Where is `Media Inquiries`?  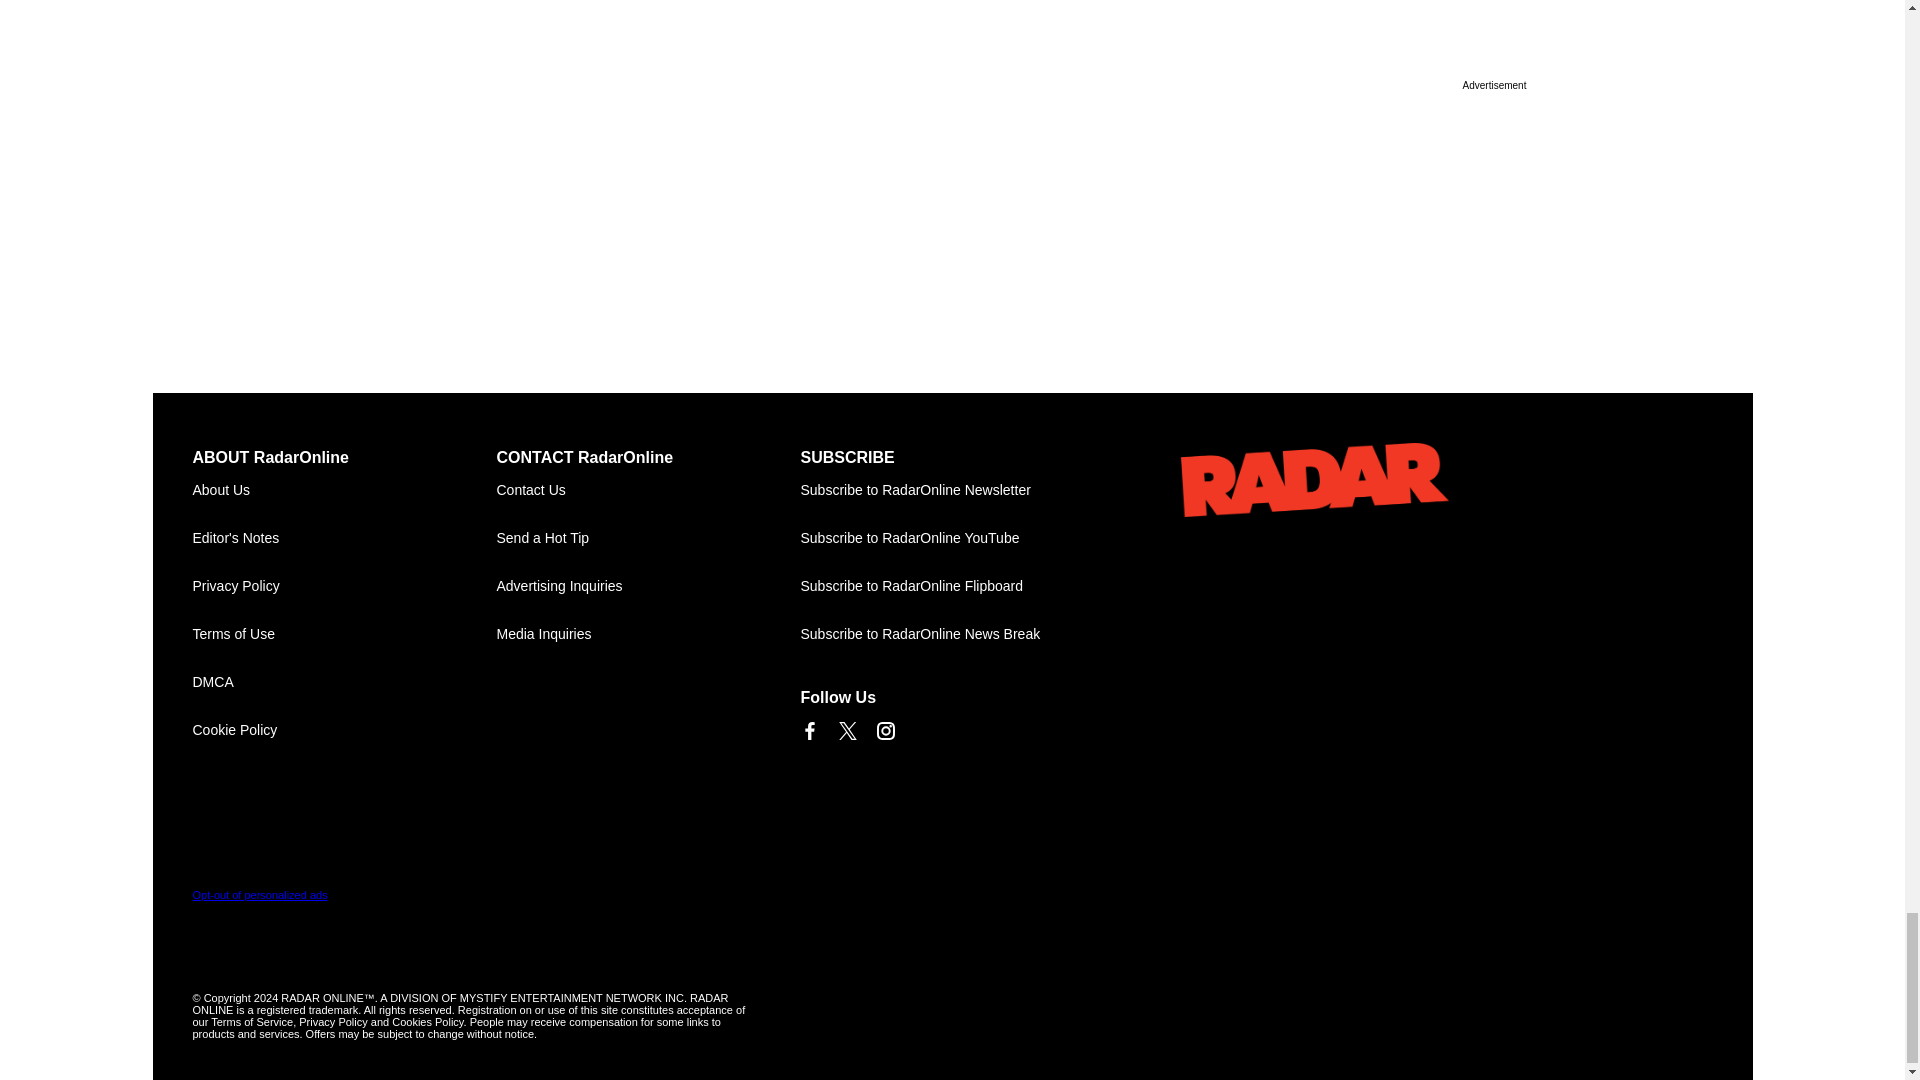
Media Inquiries is located at coordinates (648, 634).